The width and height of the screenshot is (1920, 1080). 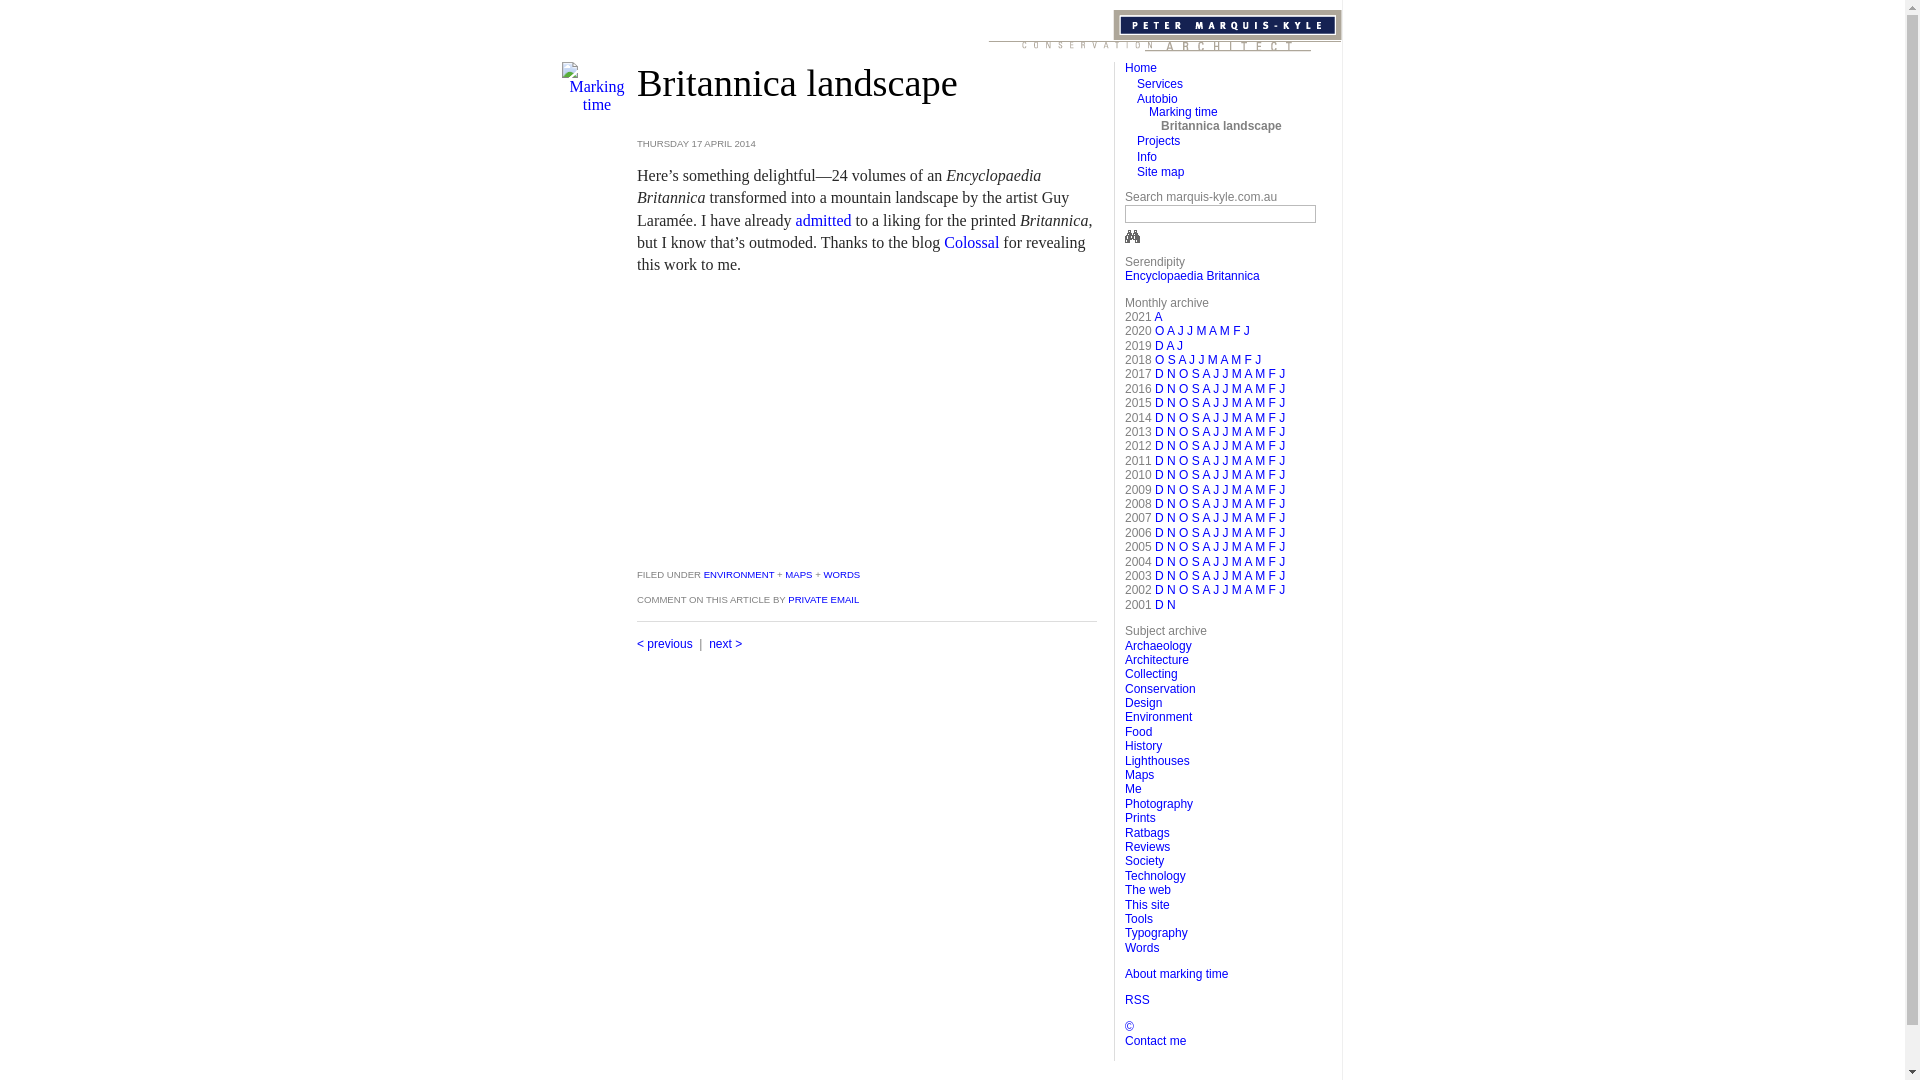 I want to click on J, so click(x=1216, y=590).